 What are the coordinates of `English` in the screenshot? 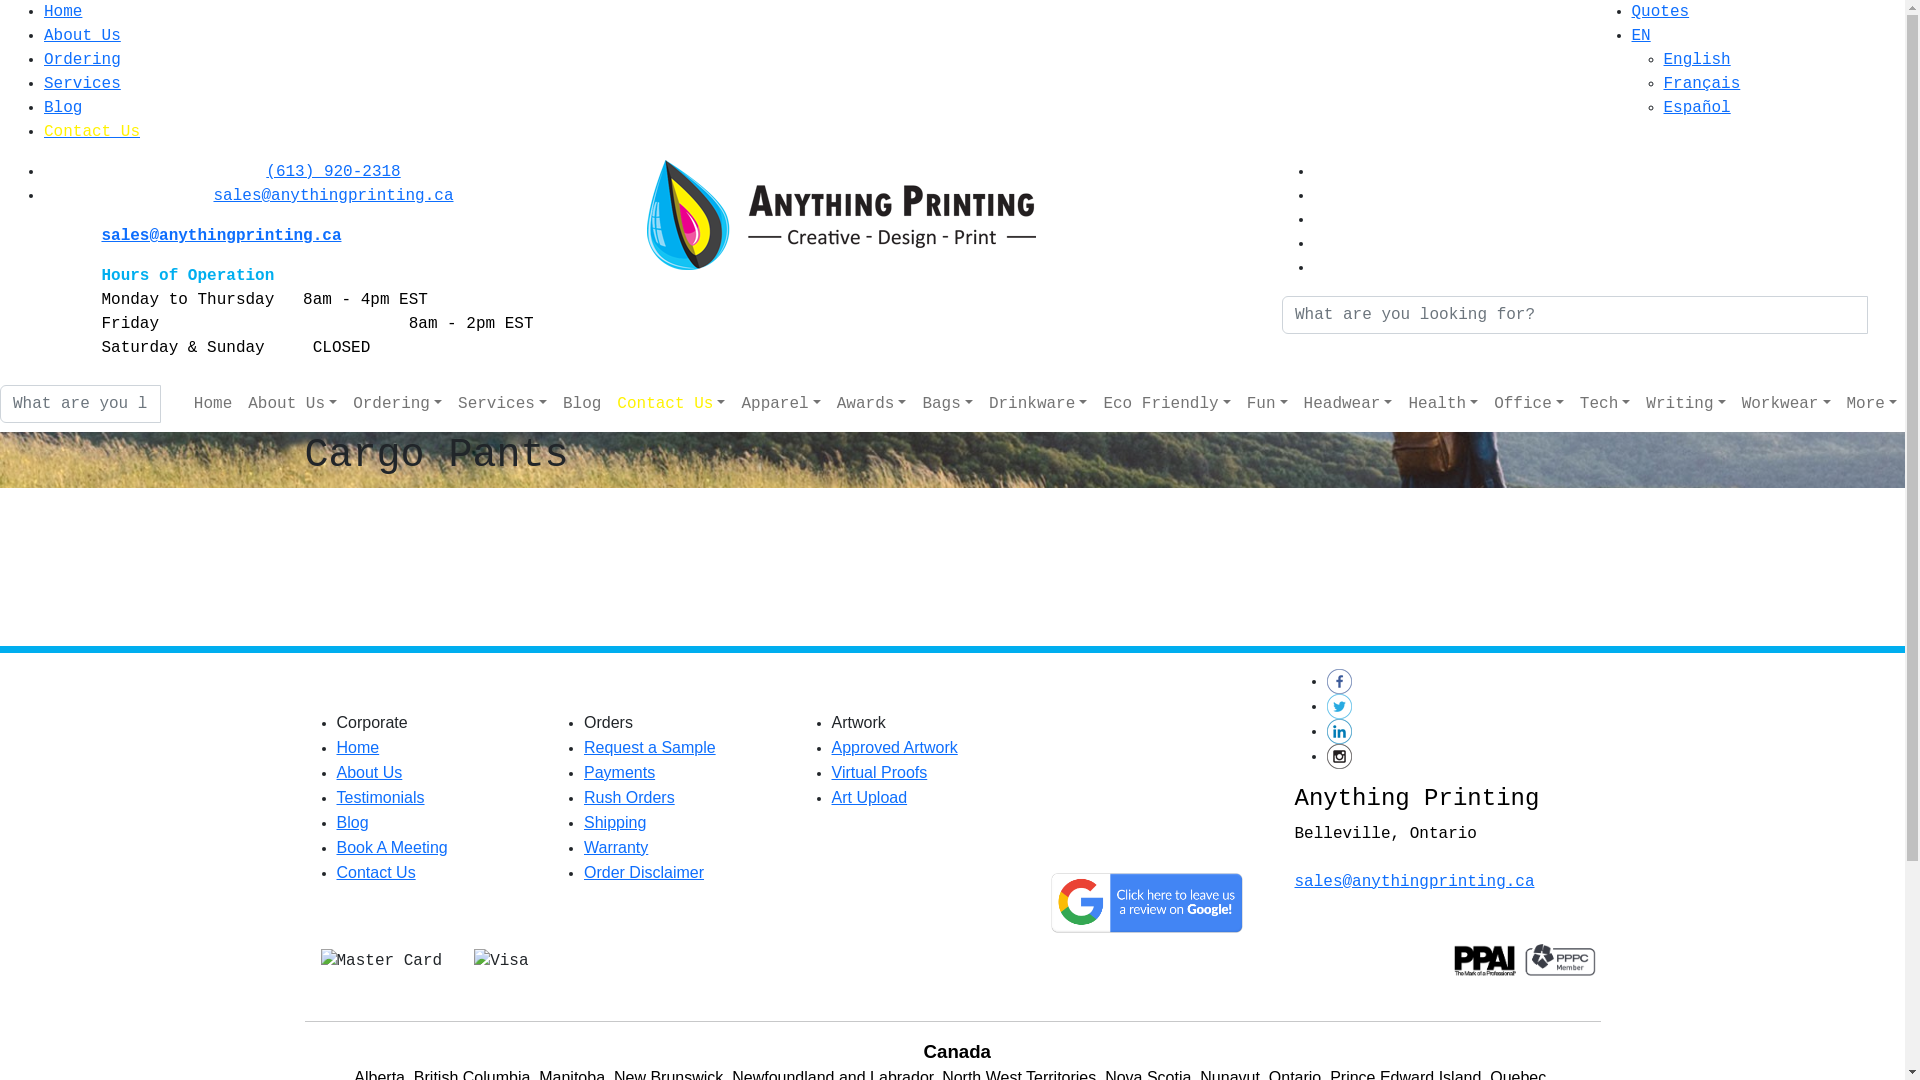 It's located at (1698, 60).